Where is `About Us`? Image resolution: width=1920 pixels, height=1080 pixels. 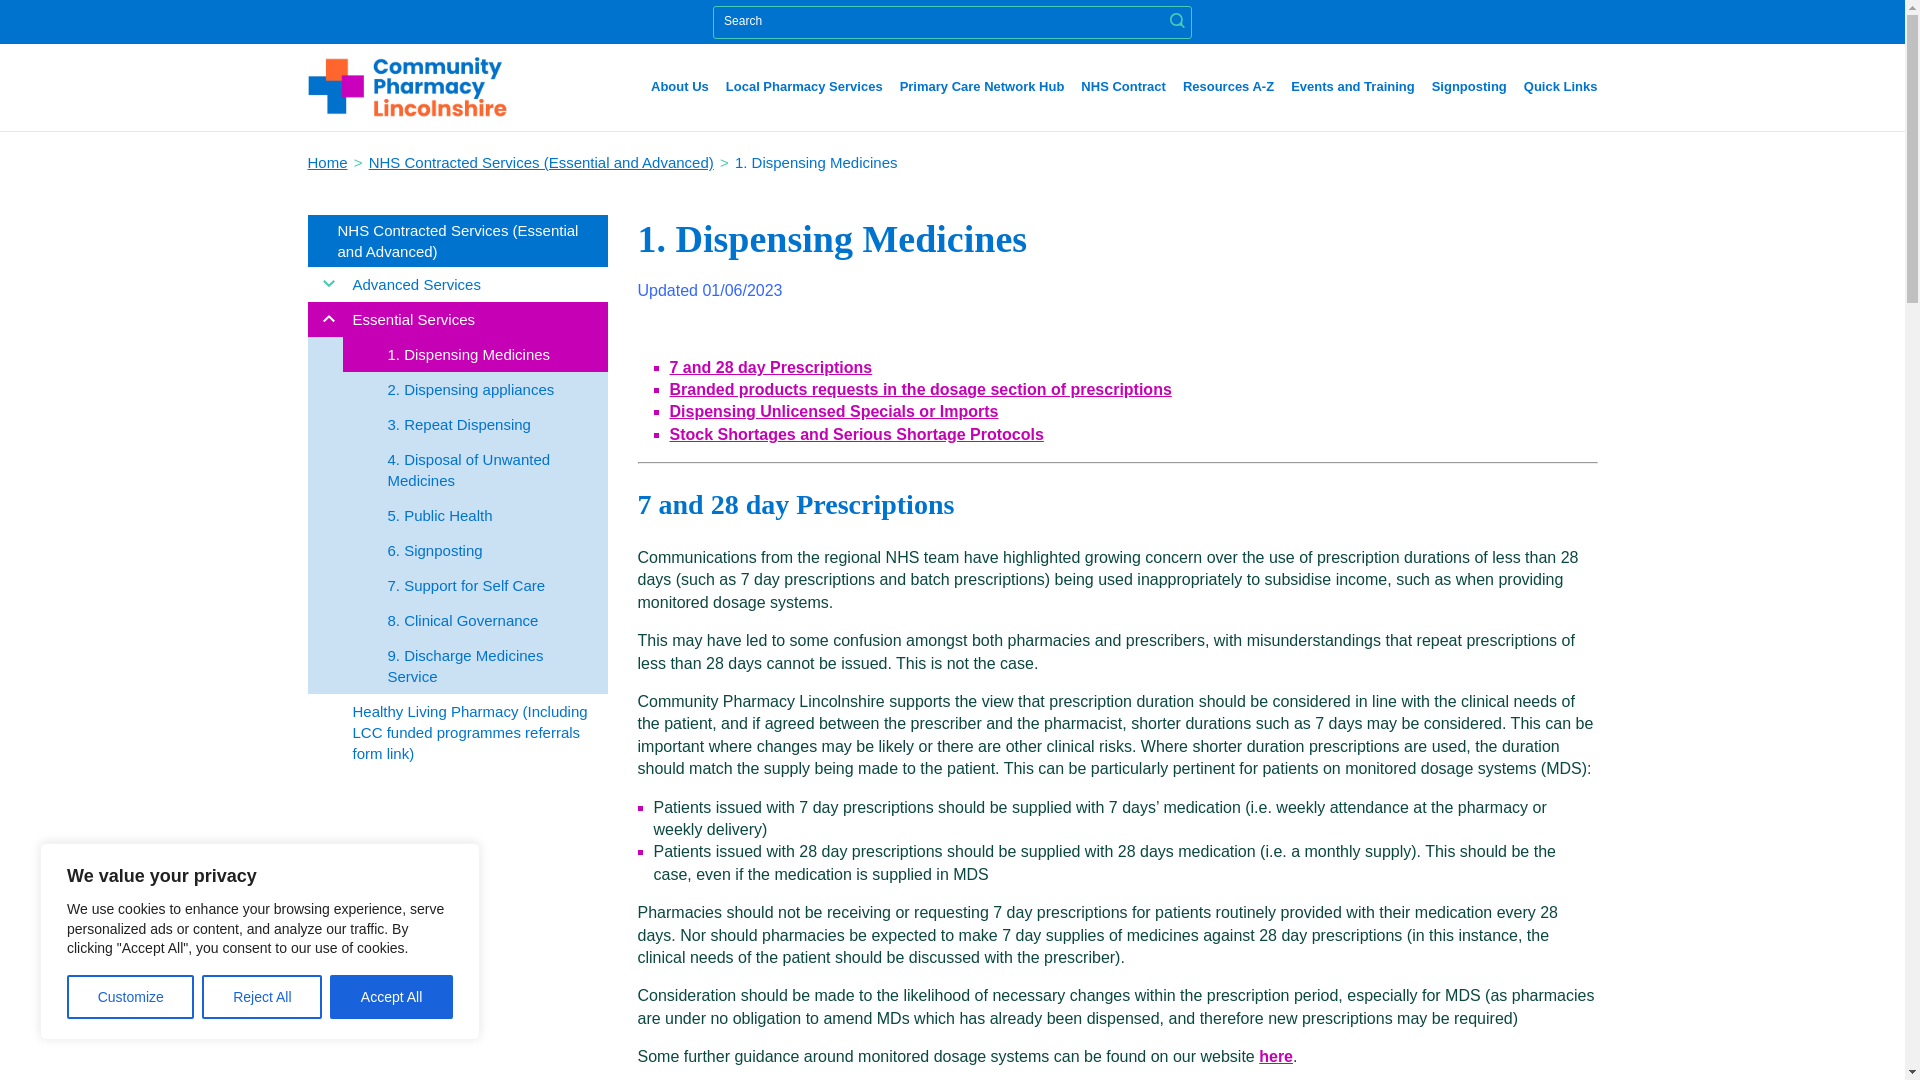 About Us is located at coordinates (679, 86).